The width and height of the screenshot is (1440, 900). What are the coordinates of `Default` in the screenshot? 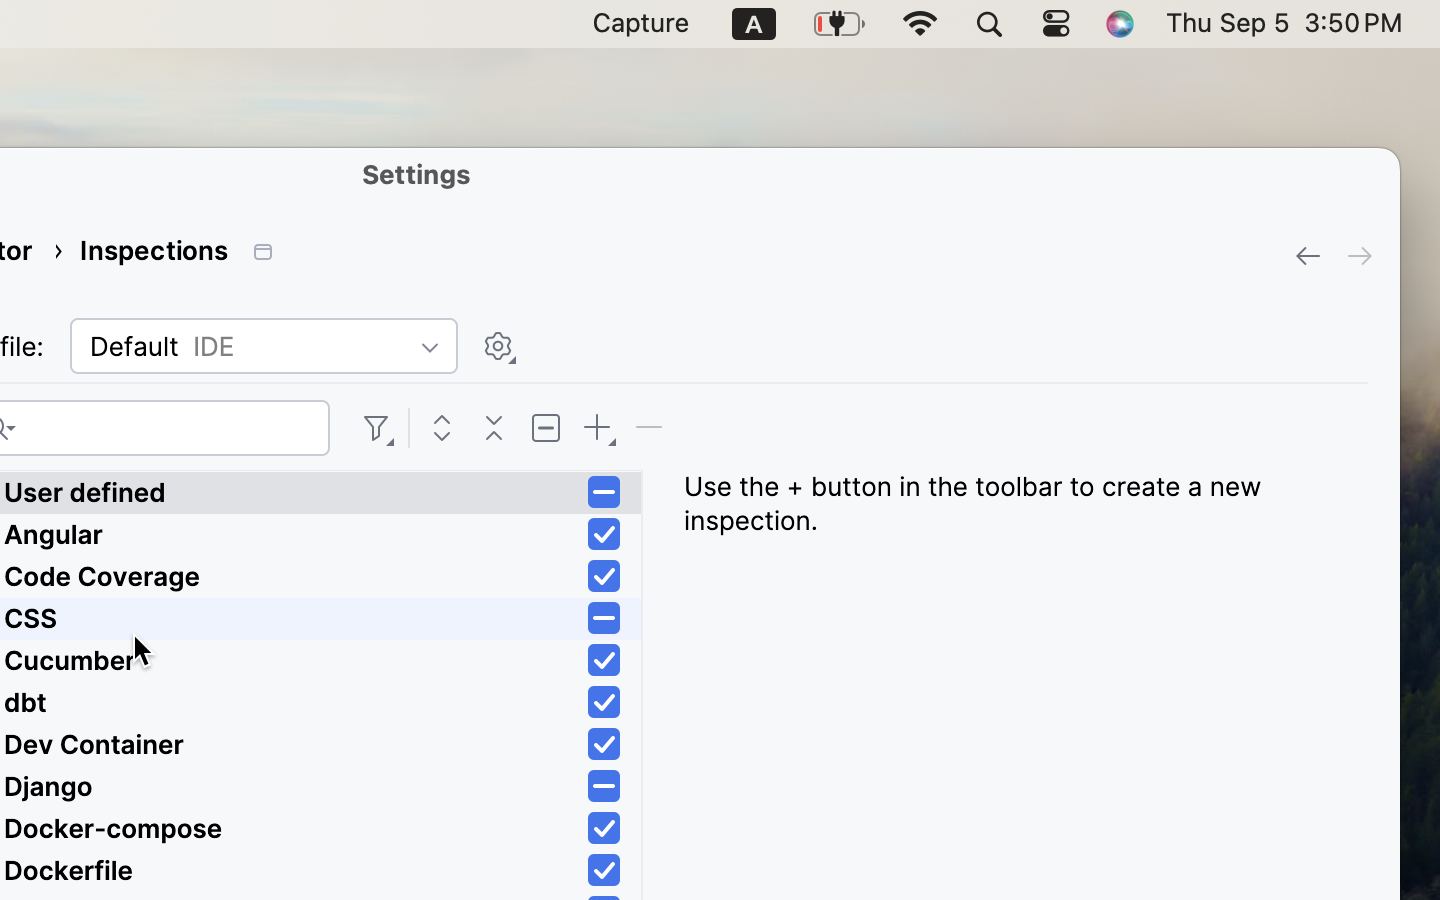 It's located at (264, 346).